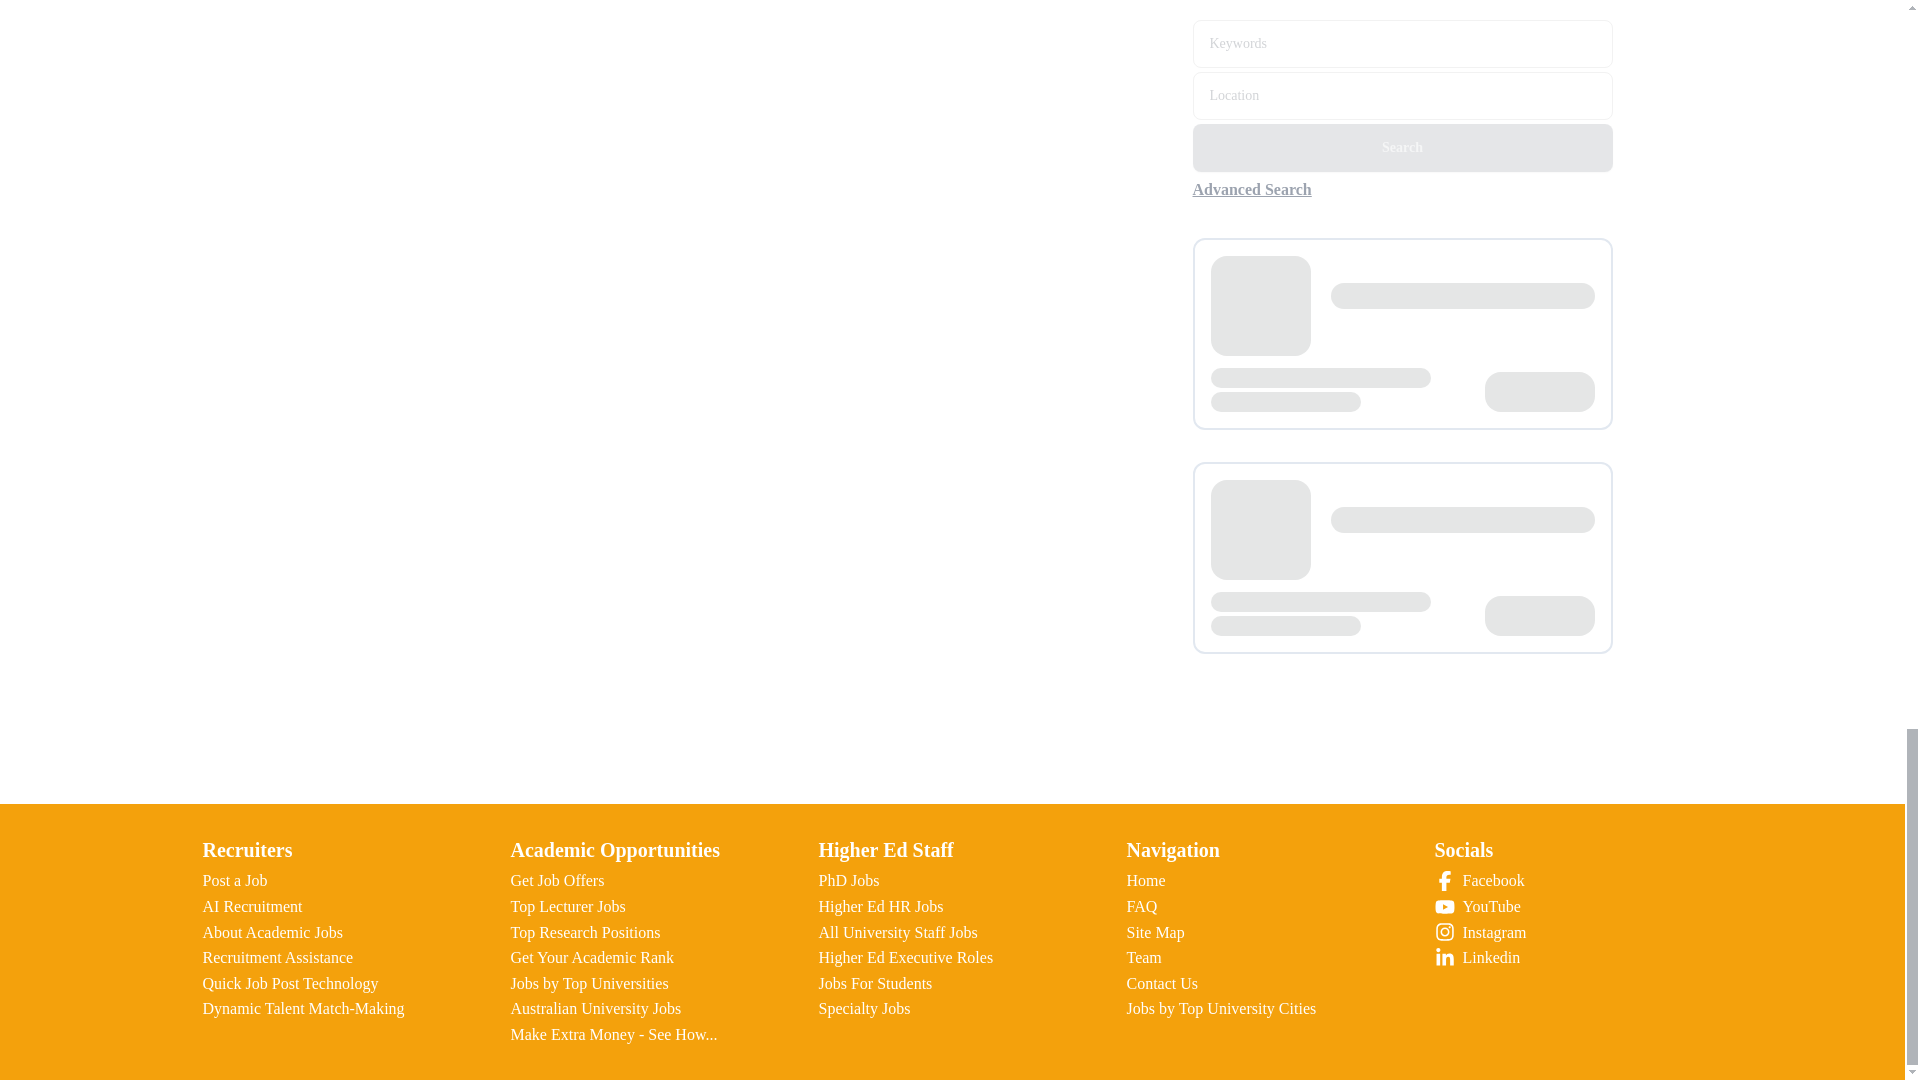 The height and width of the screenshot is (1080, 1920). I want to click on Home, so click(1145, 880).